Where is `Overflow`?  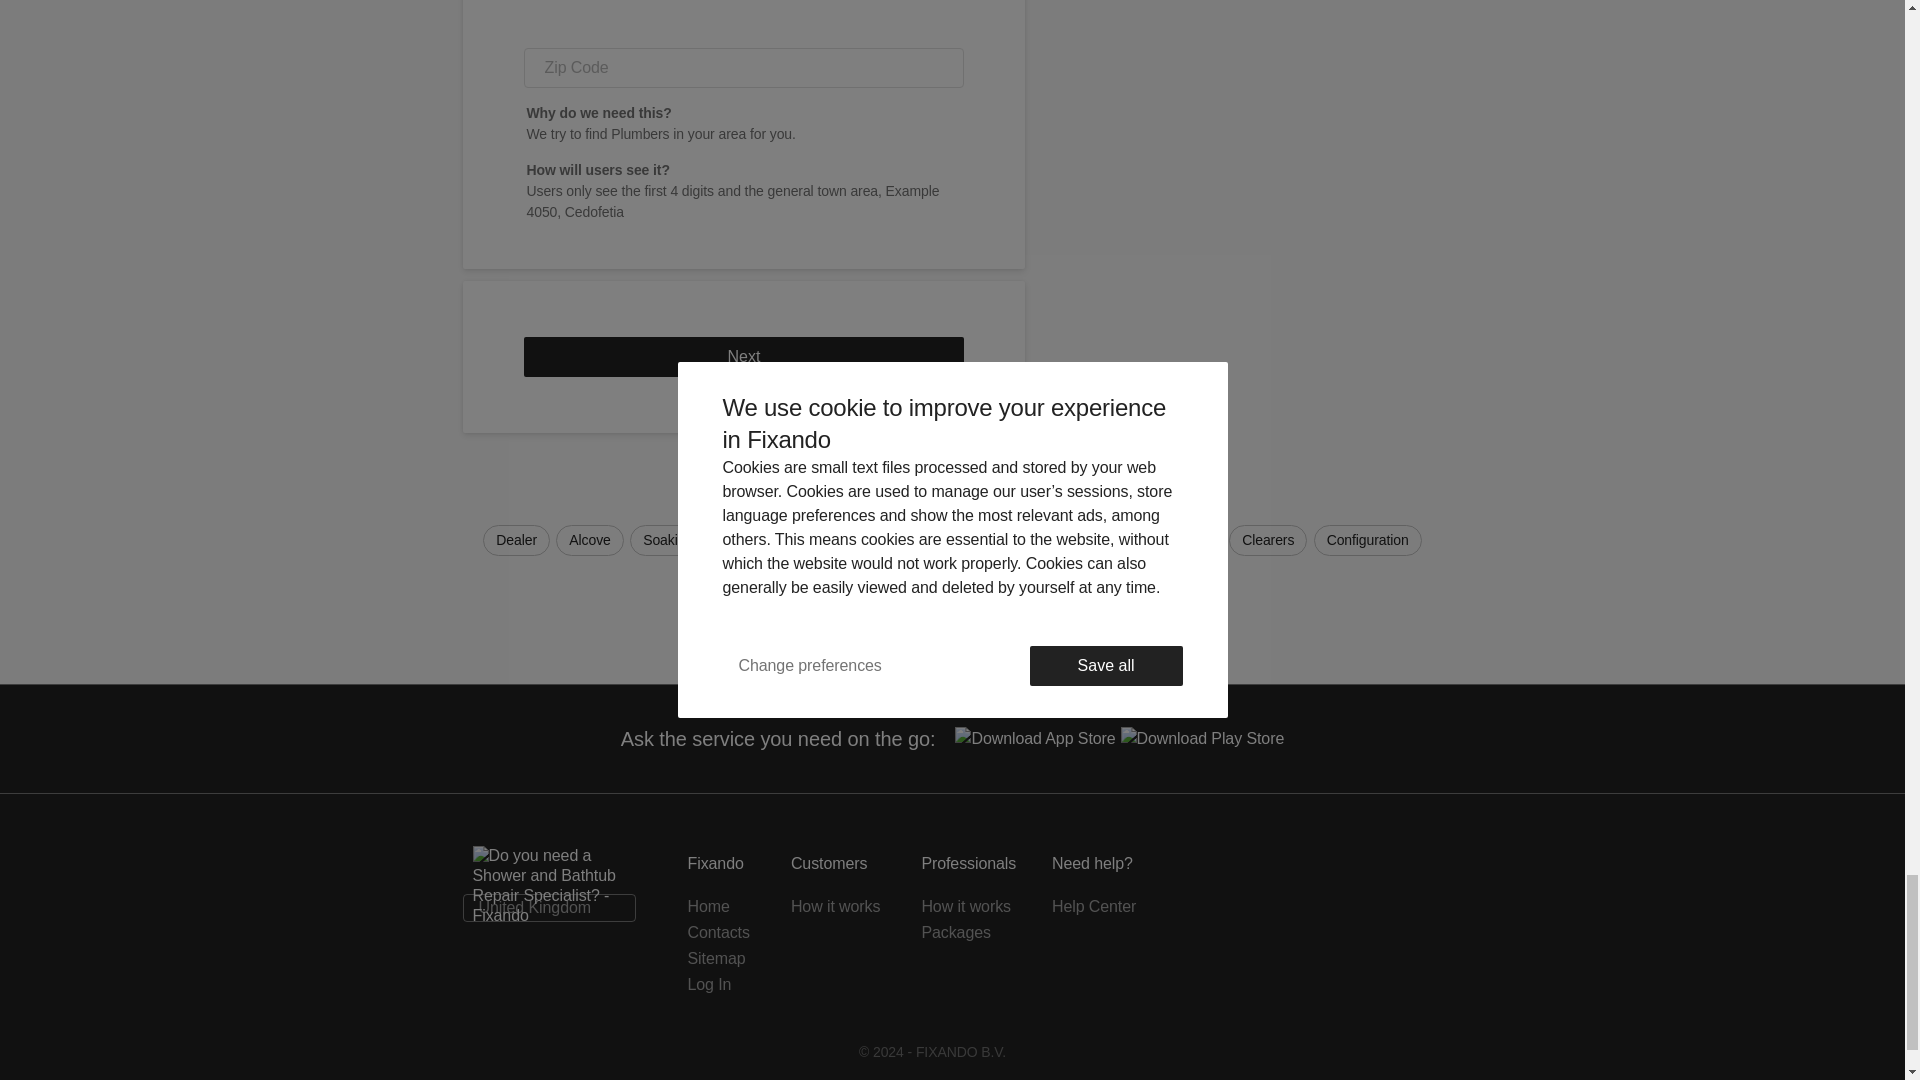
Overflow is located at coordinates (877, 540).